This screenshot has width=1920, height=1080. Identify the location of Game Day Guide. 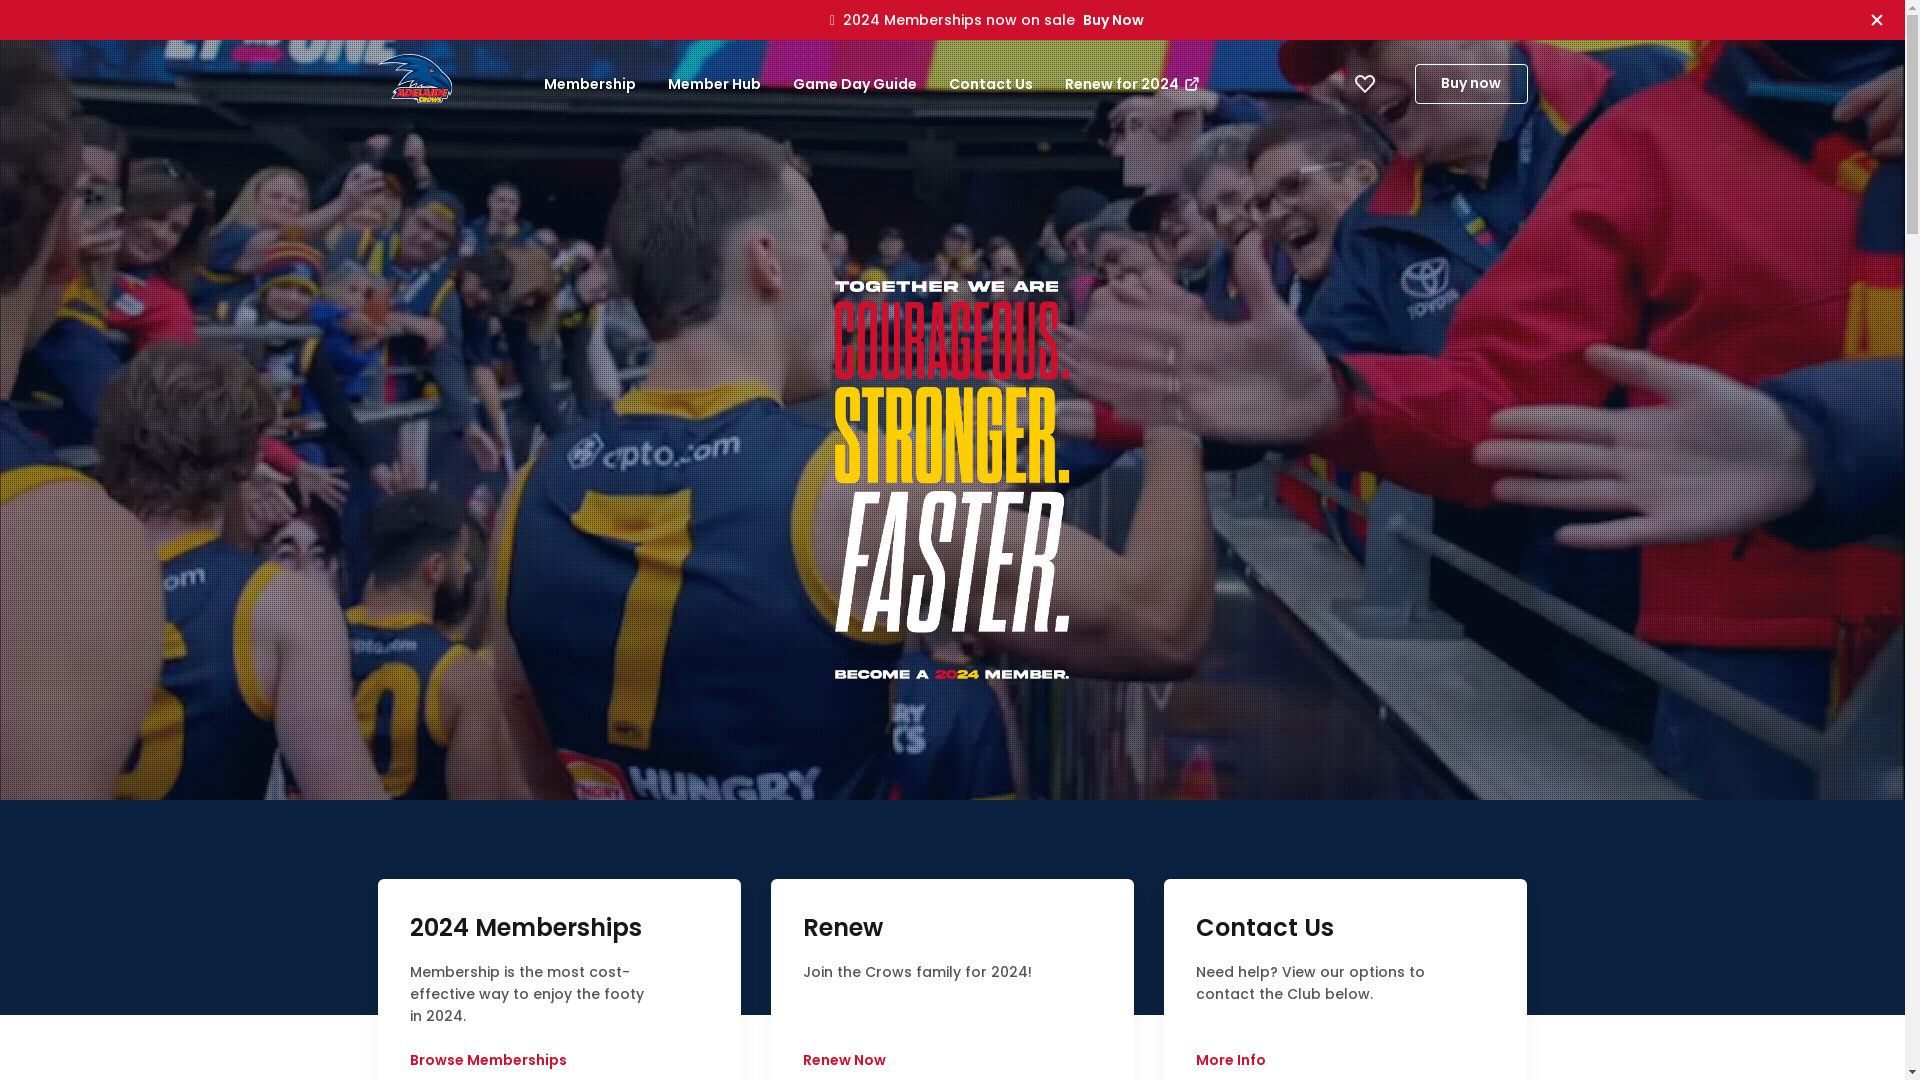
(854, 84).